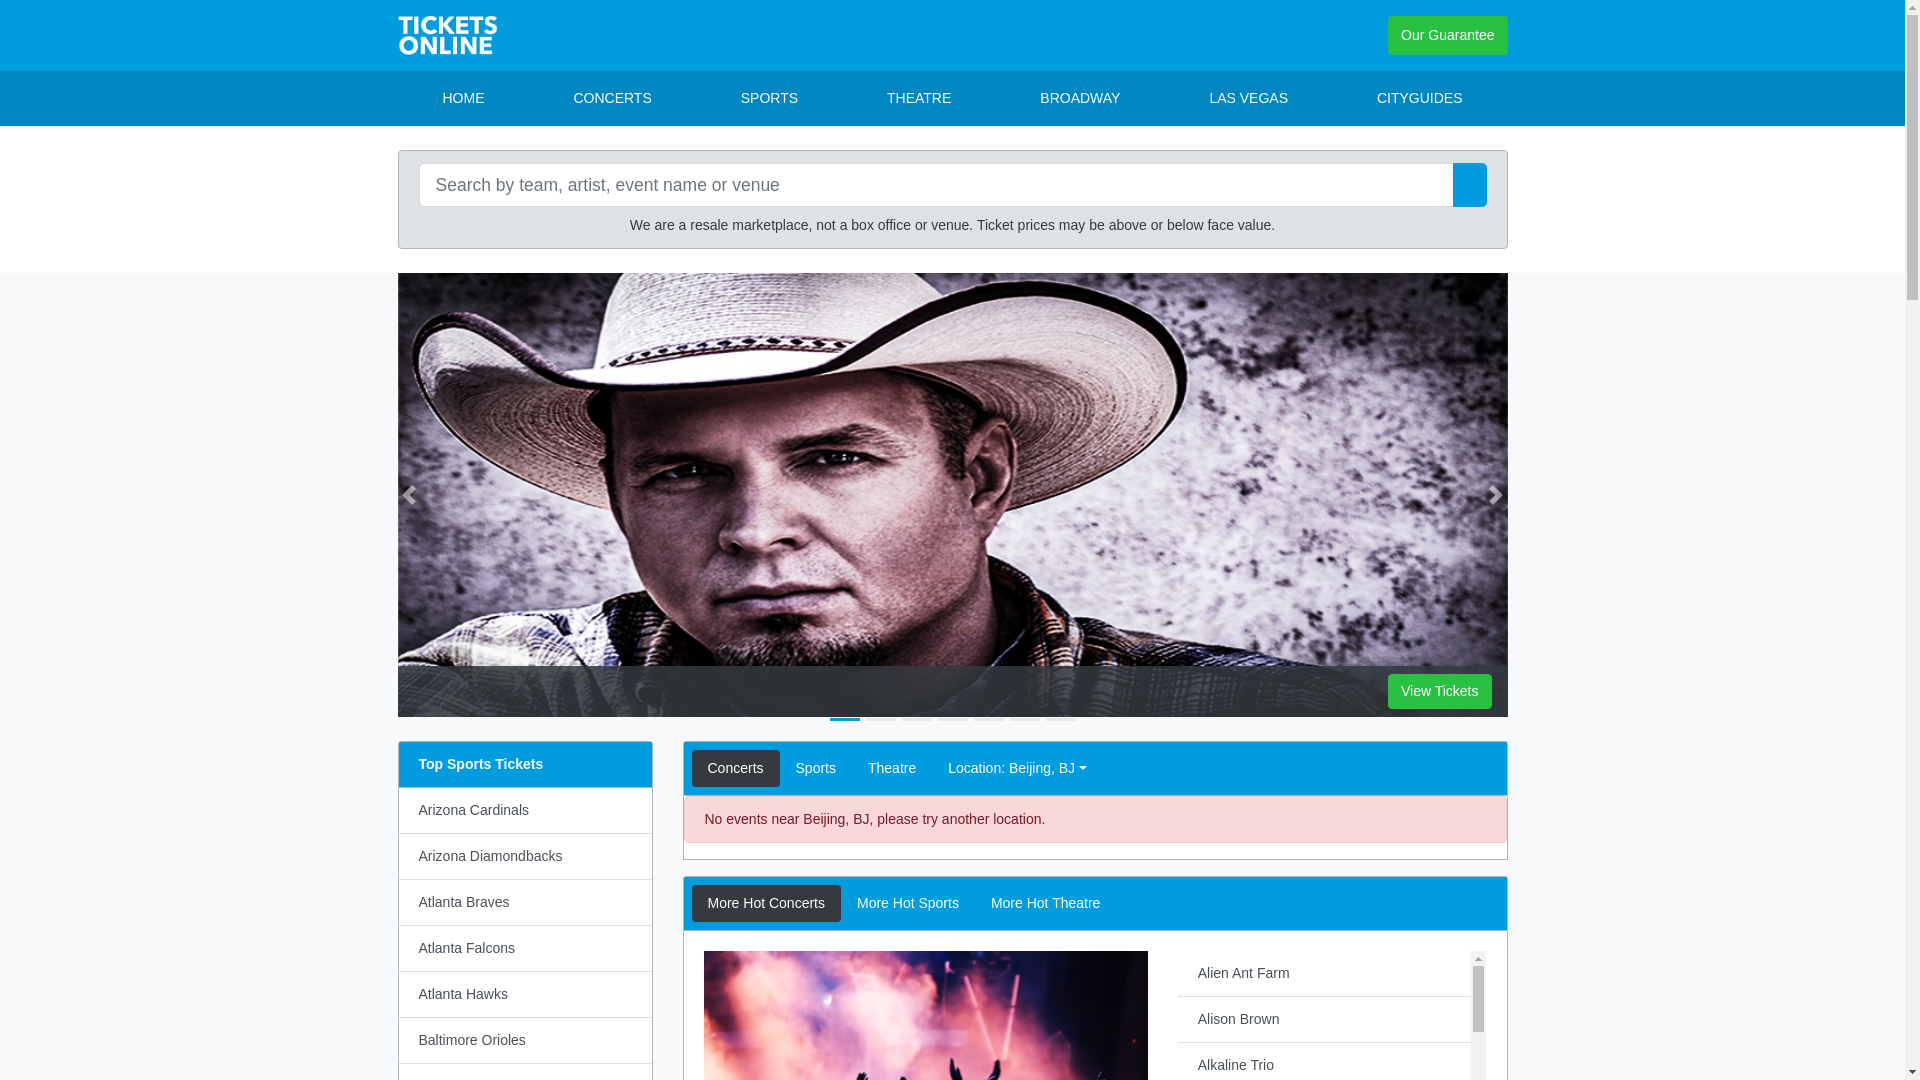 This screenshot has width=1920, height=1080. What do you see at coordinates (409, 495) in the screenshot?
I see `Previous` at bounding box center [409, 495].